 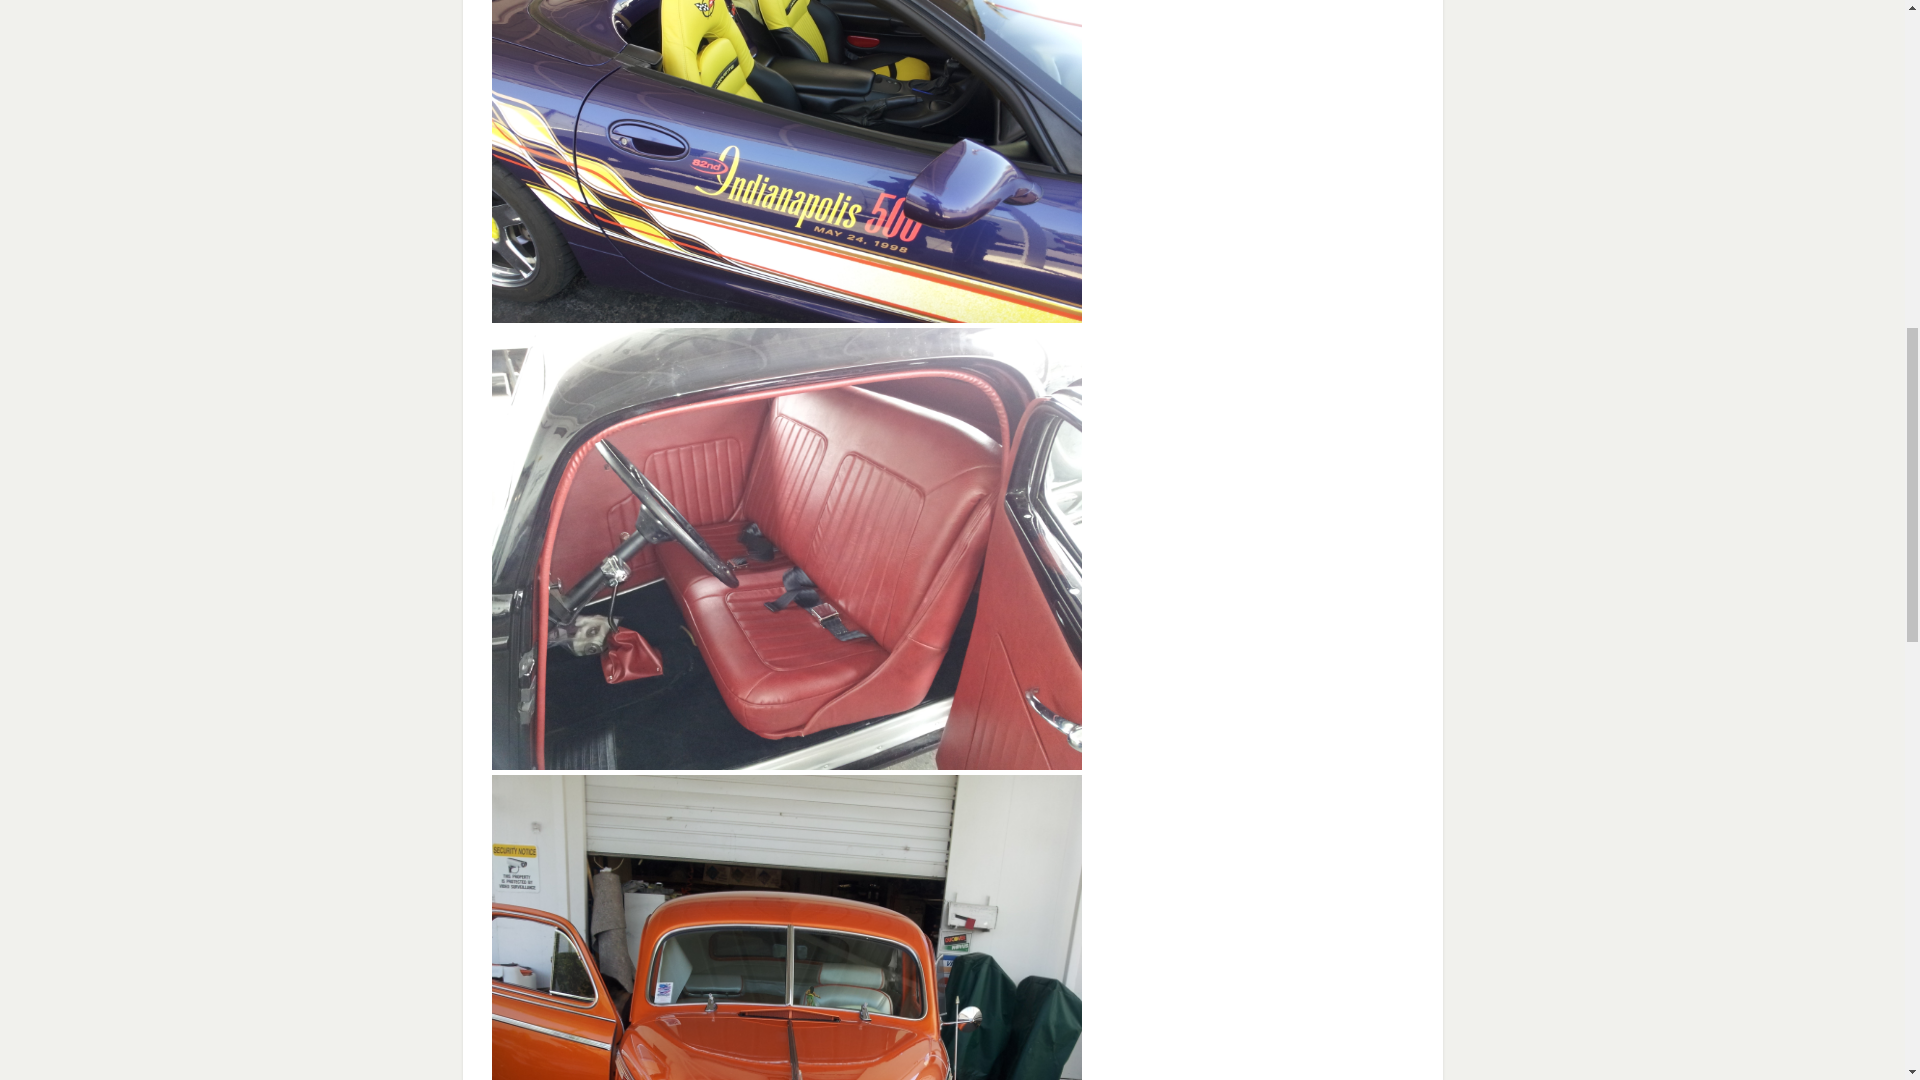 What do you see at coordinates (786, 928) in the screenshot?
I see `Classic car 01.jpg` at bounding box center [786, 928].